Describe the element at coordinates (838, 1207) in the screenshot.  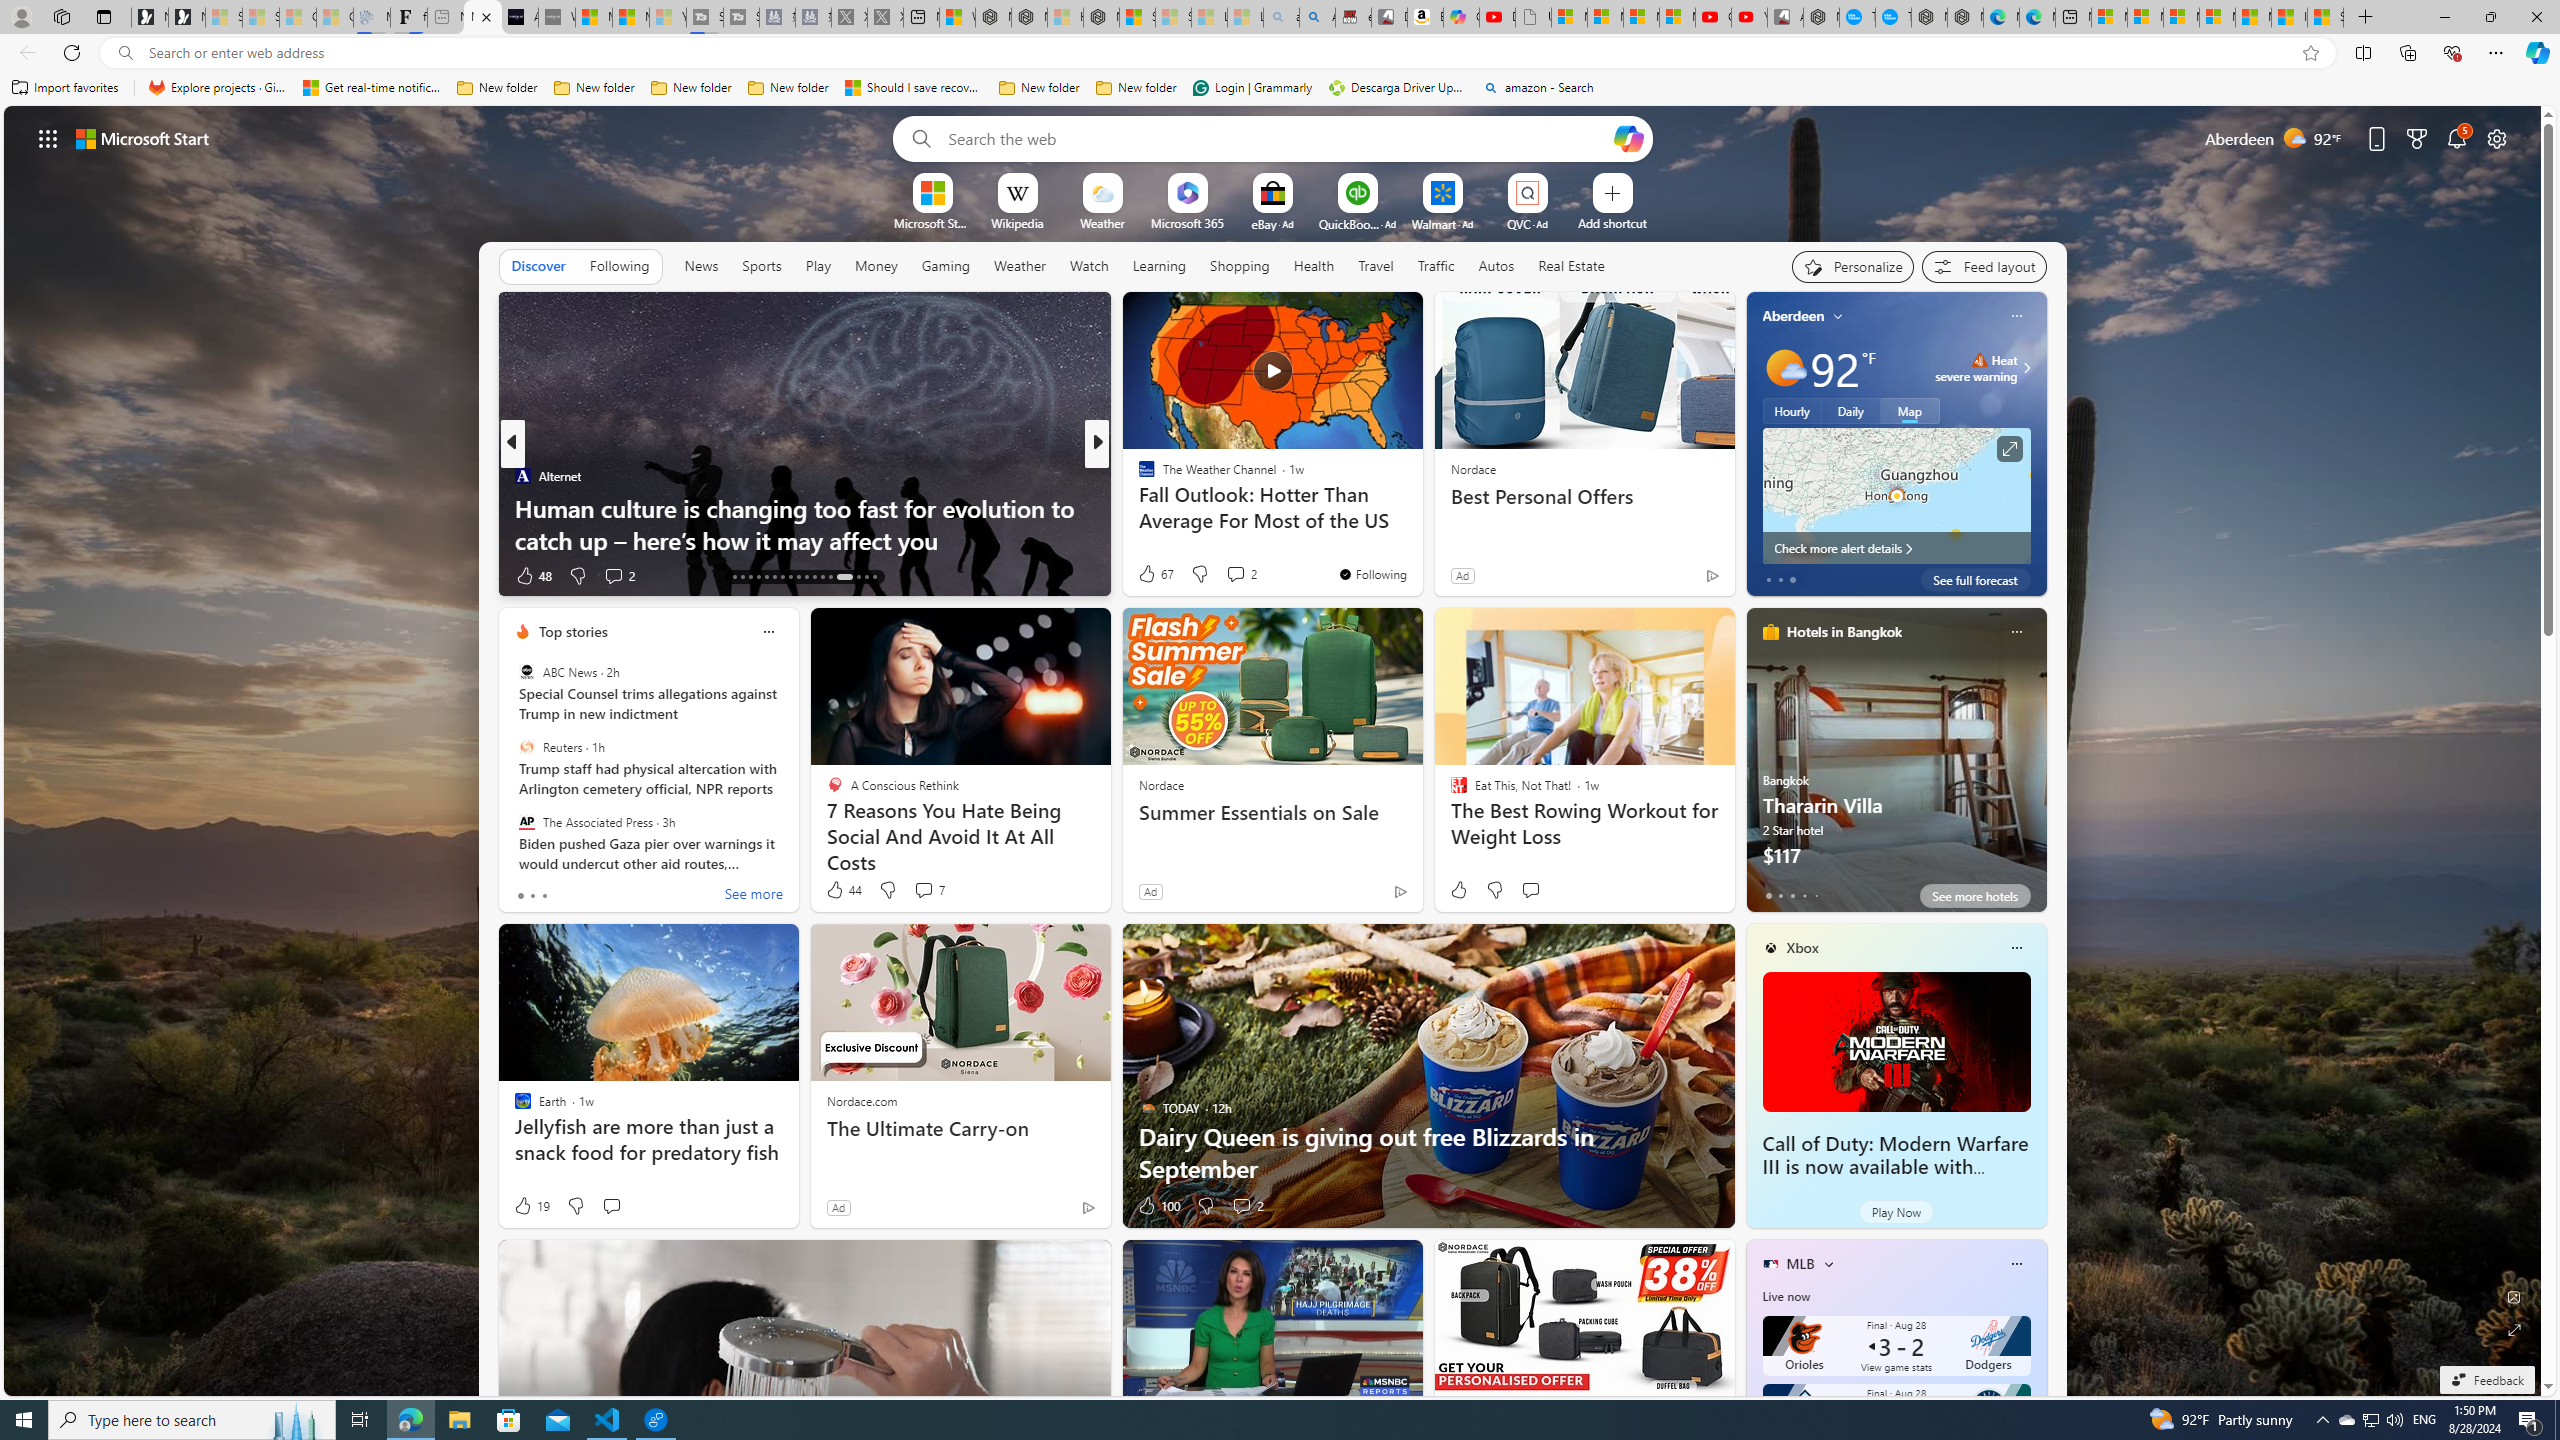
I see `Ad` at that location.